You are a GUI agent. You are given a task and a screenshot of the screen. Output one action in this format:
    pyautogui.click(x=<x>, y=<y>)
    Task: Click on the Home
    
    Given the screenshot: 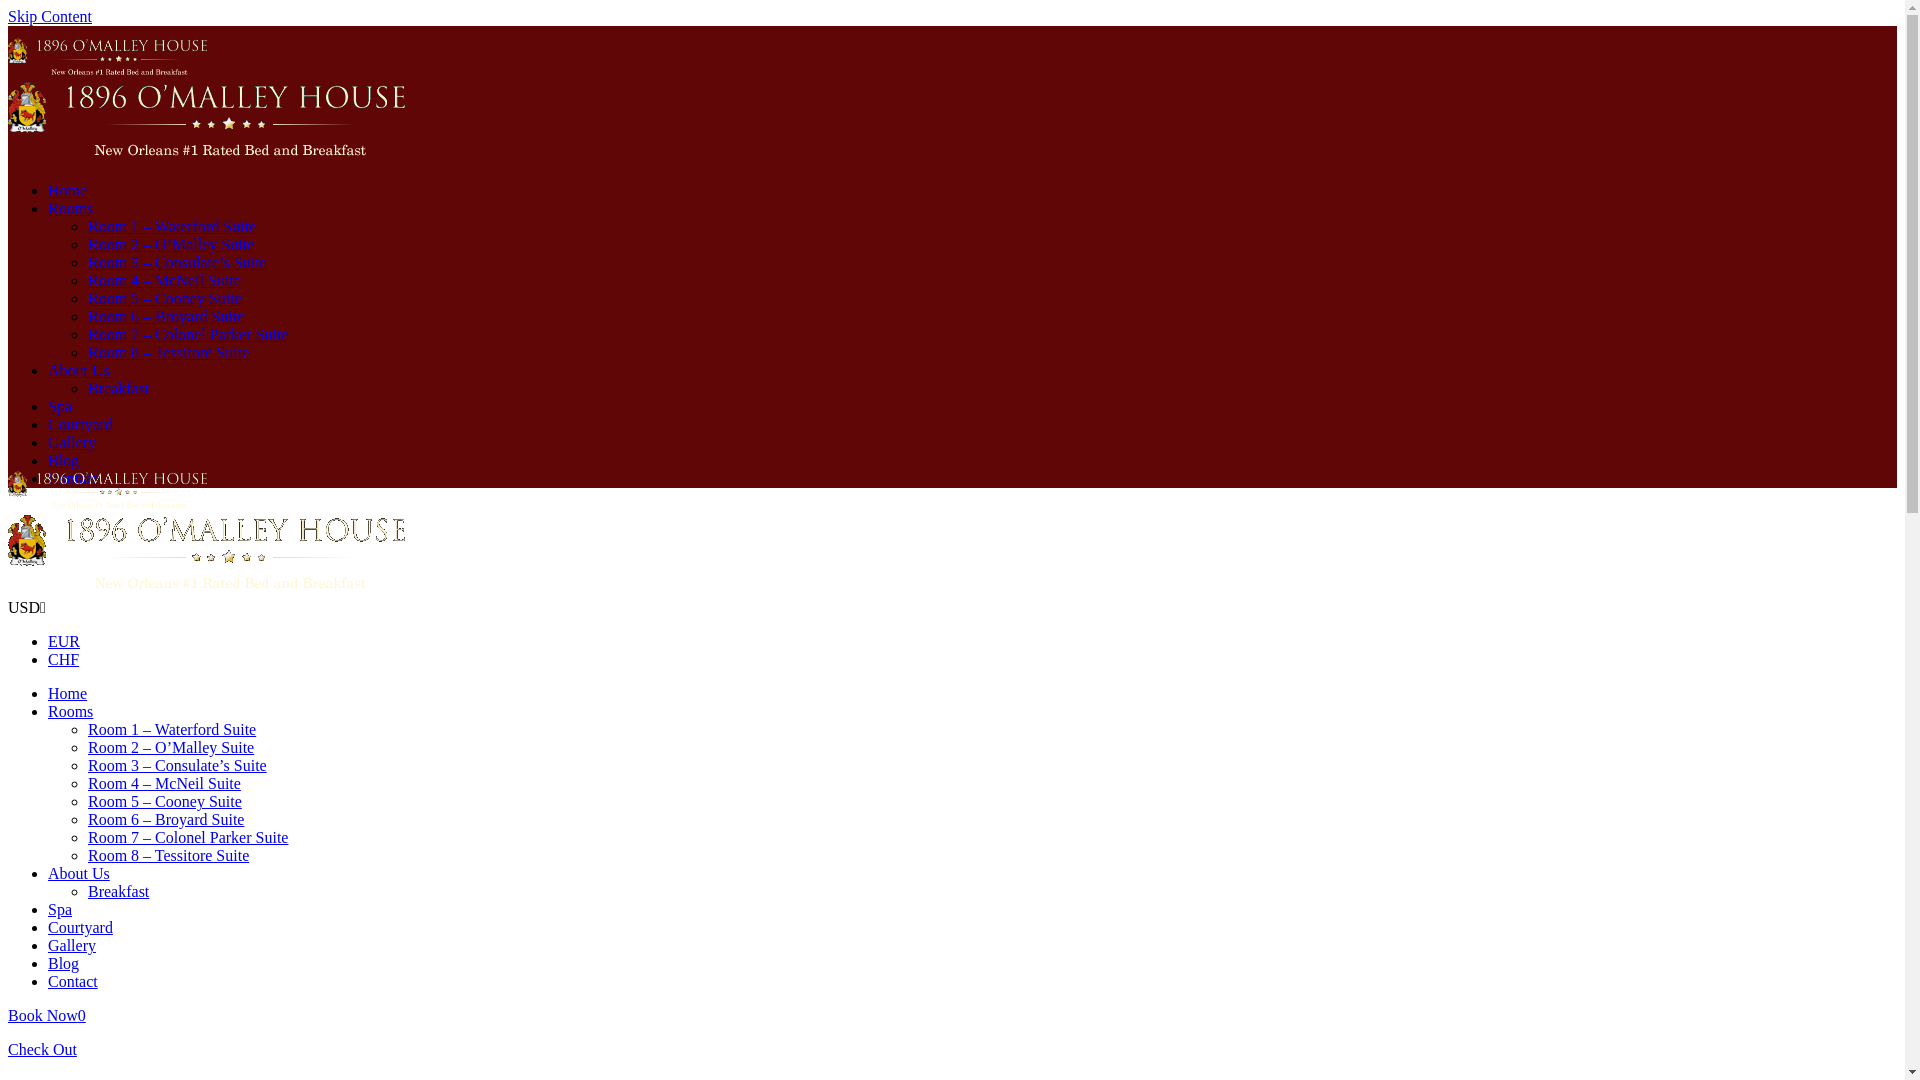 What is the action you would take?
    pyautogui.click(x=68, y=190)
    